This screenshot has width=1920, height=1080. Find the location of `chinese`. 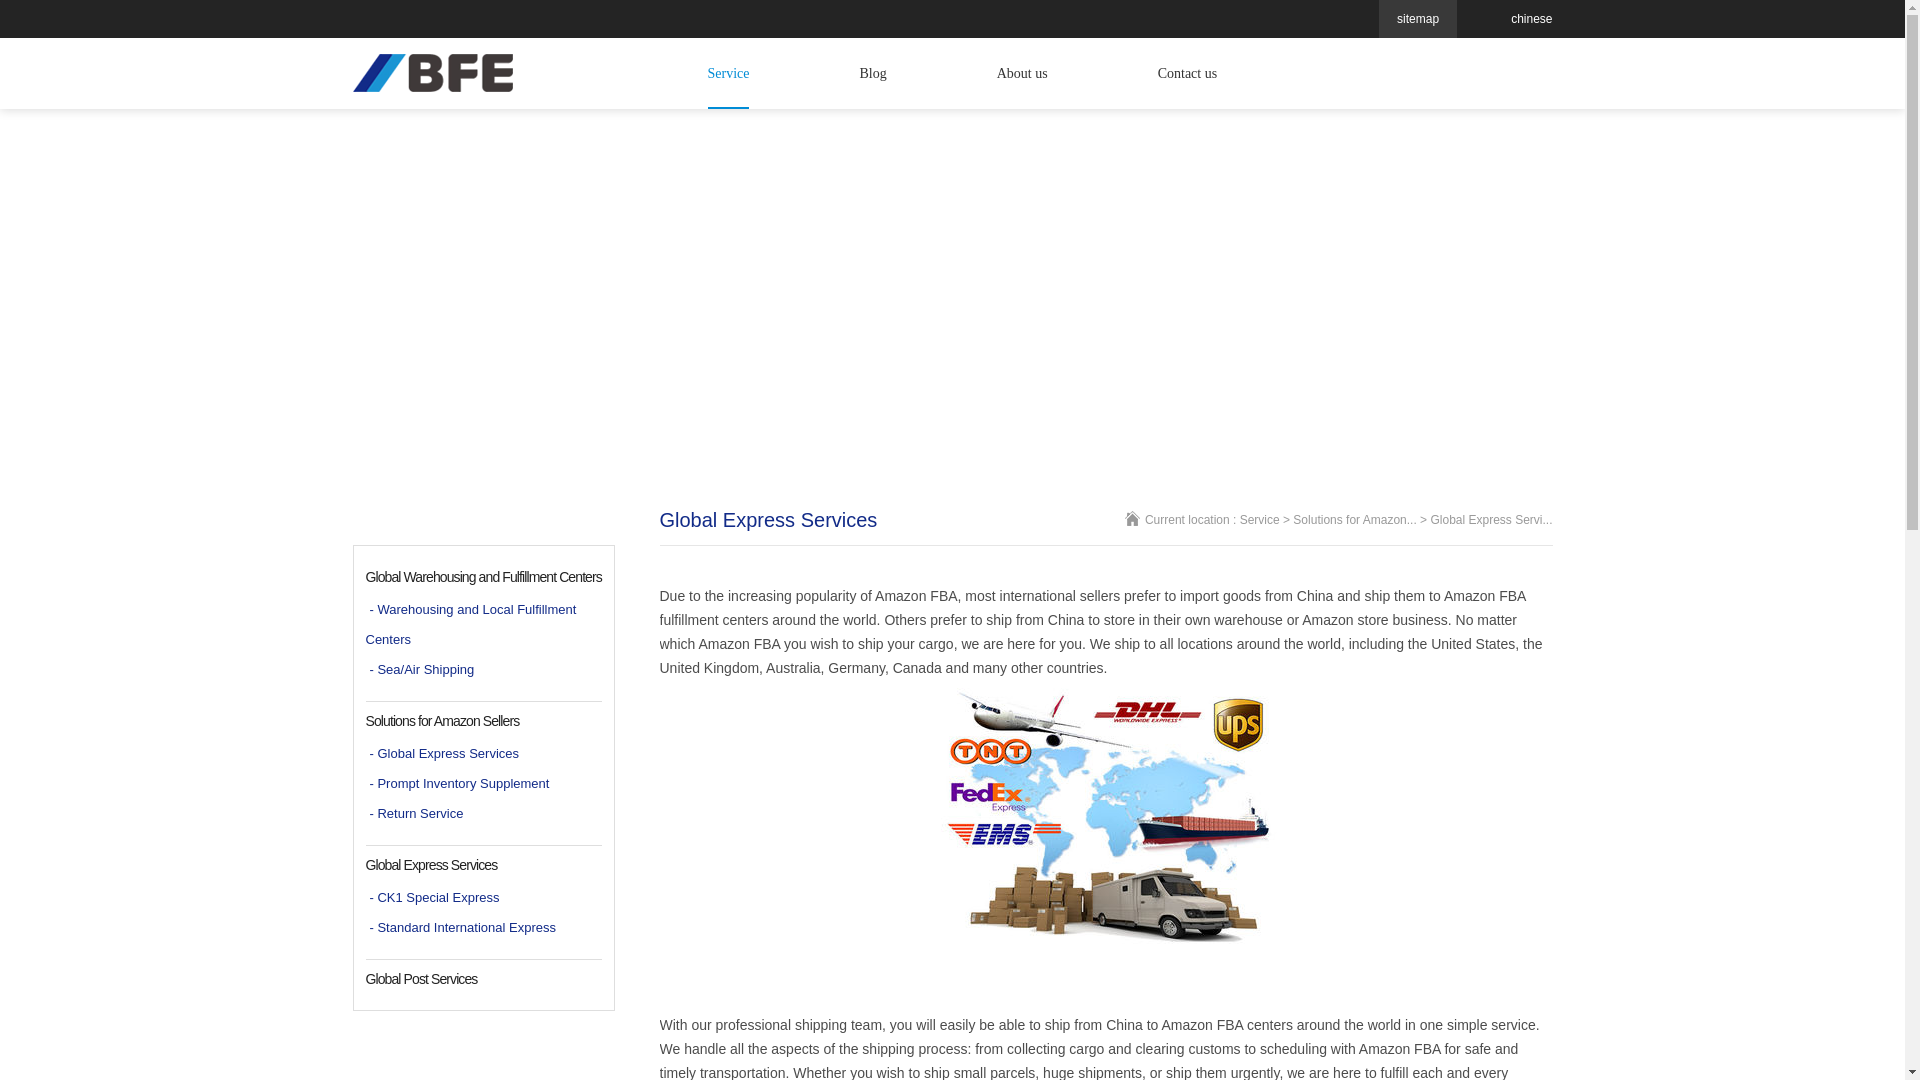

chinese is located at coordinates (1531, 18).